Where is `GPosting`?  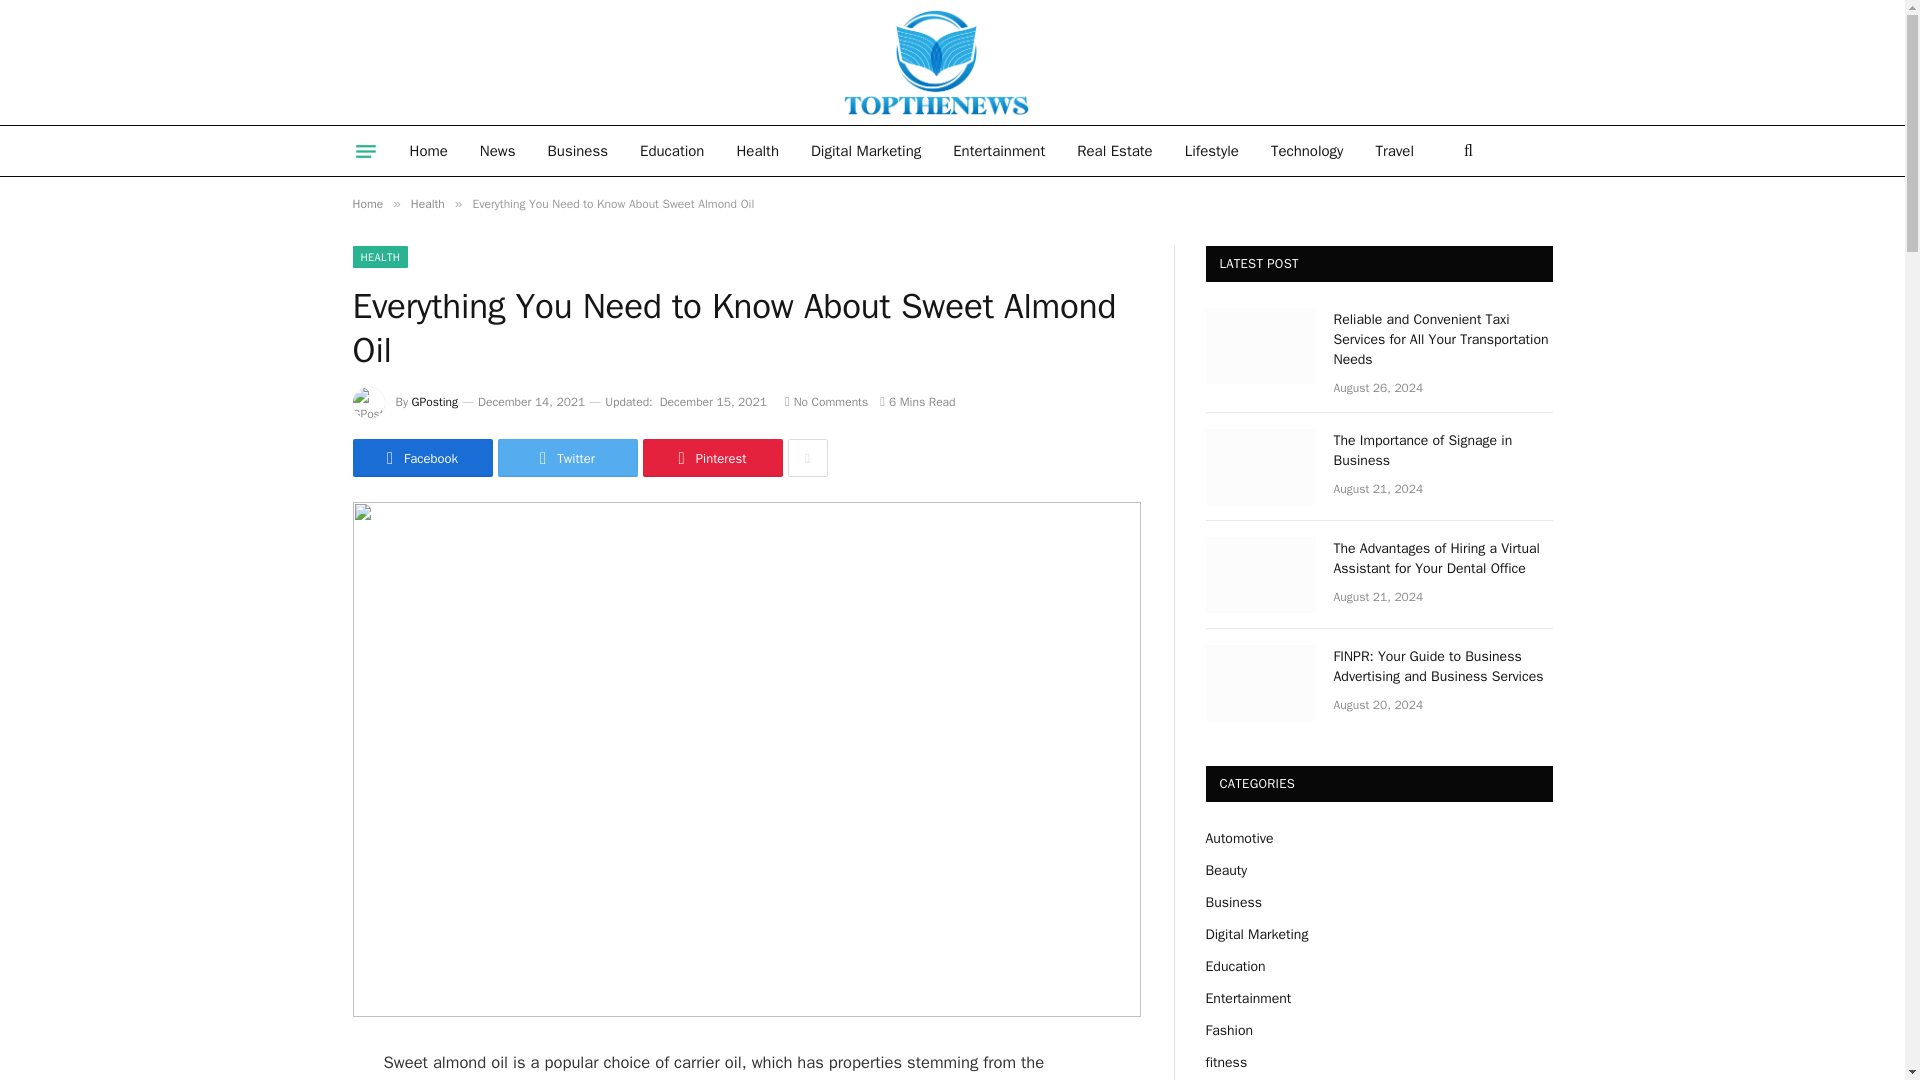
GPosting is located at coordinates (435, 402).